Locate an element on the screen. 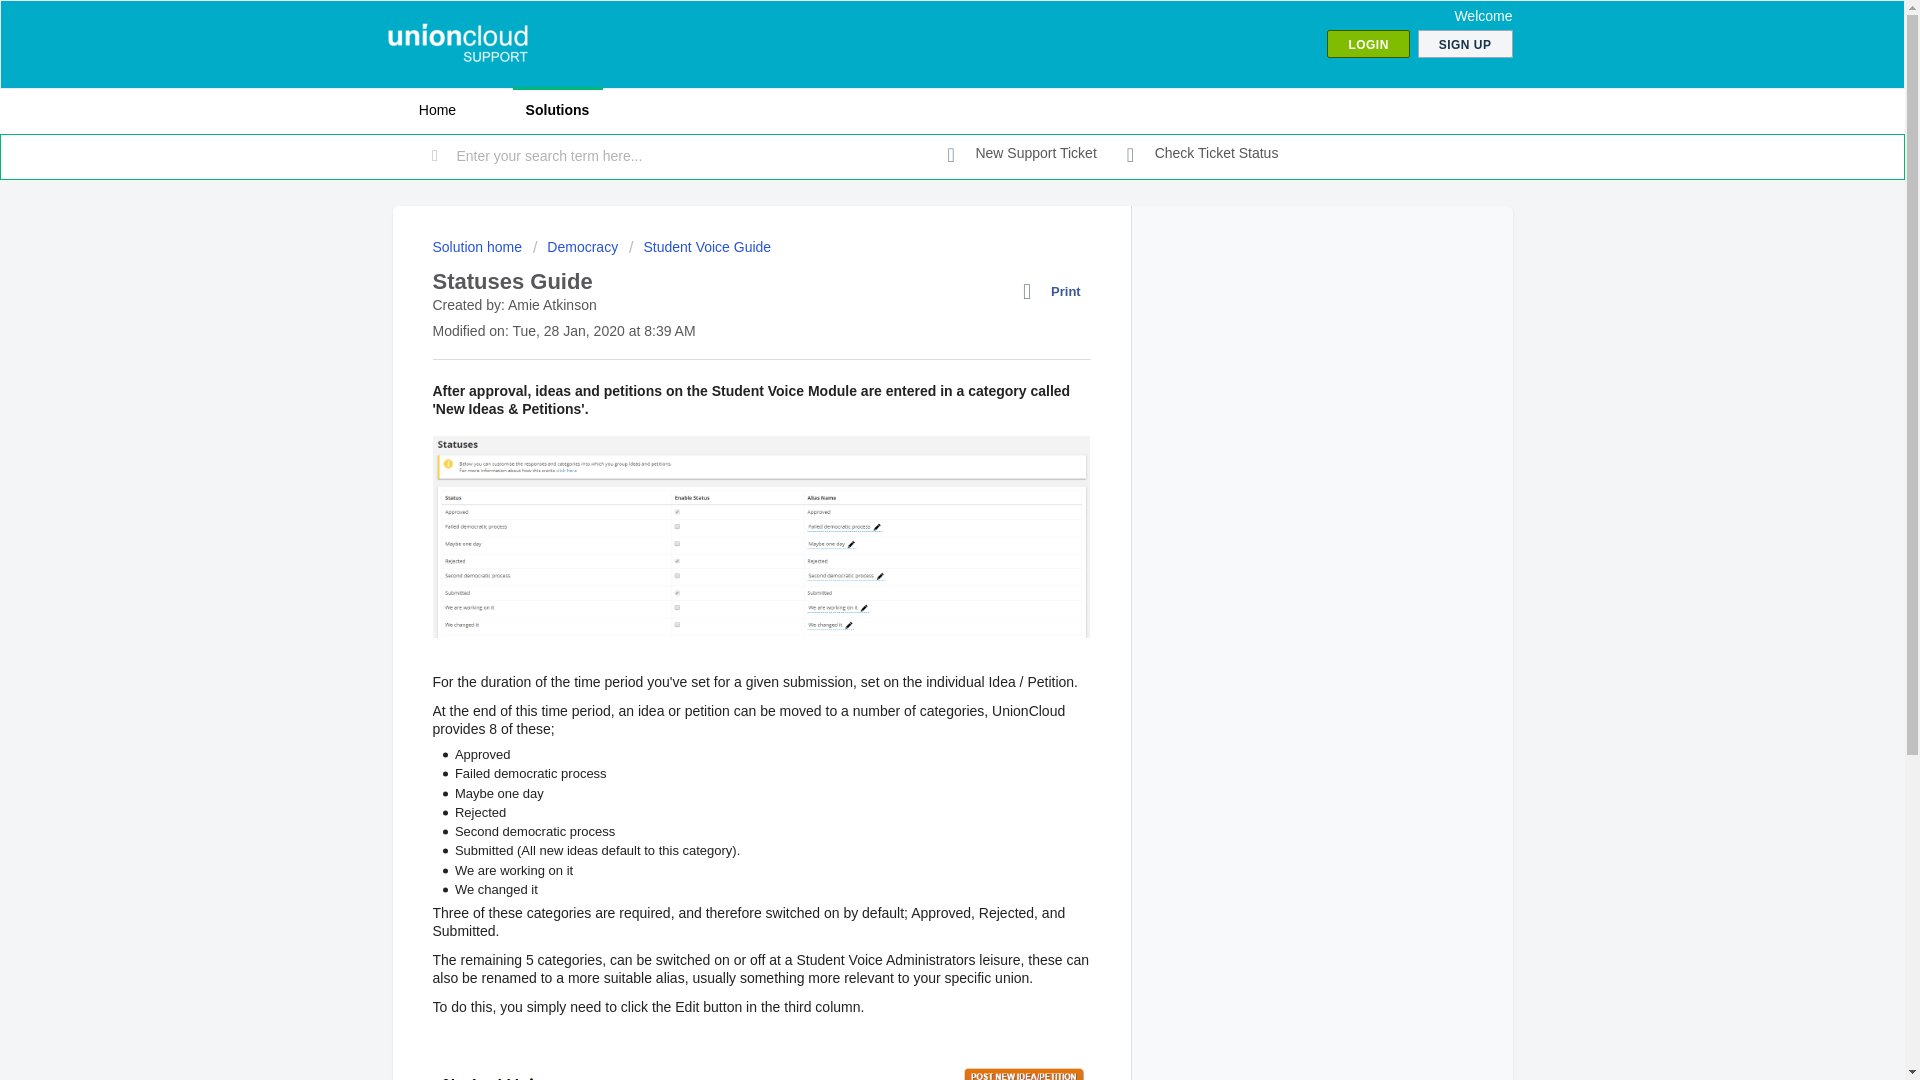 This screenshot has width=1920, height=1080. New support ticket is located at coordinates (1022, 154).